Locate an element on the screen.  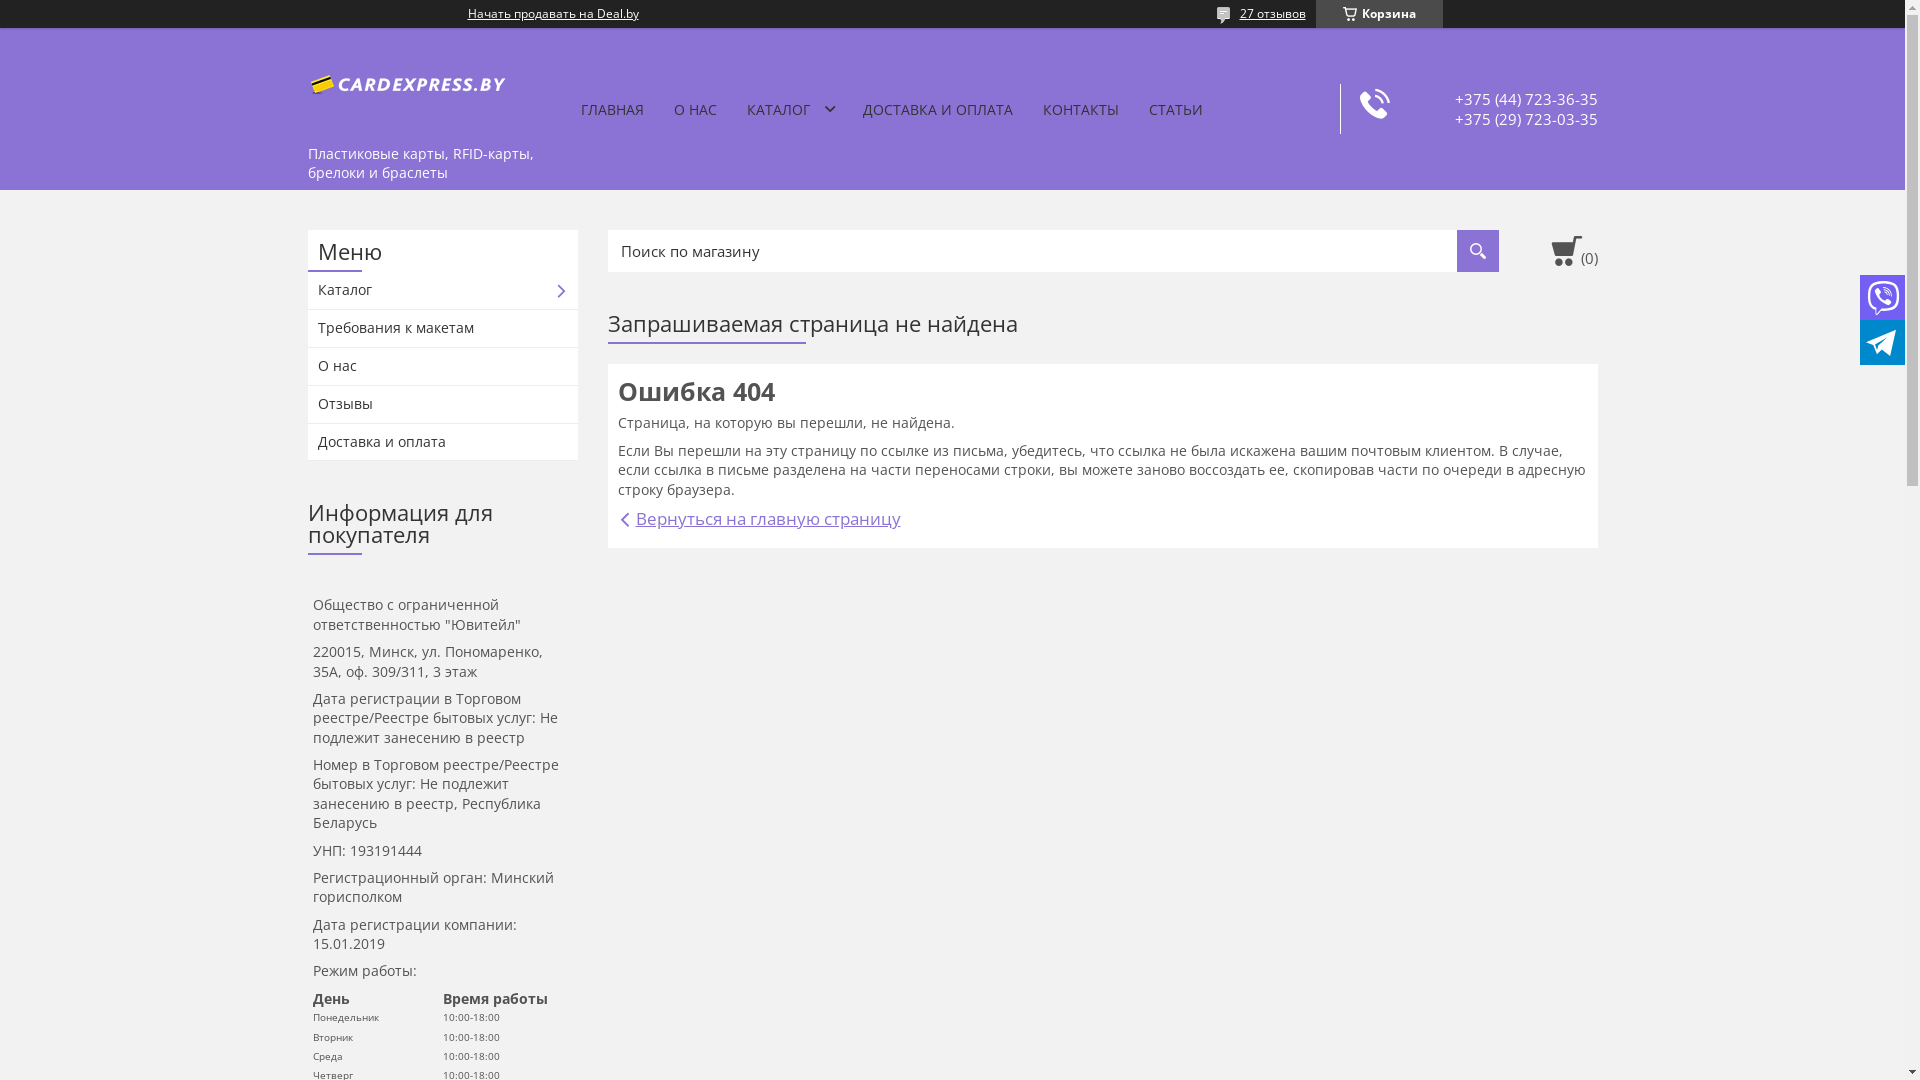
CARDEXPRESS.BY is located at coordinates (408, 82).